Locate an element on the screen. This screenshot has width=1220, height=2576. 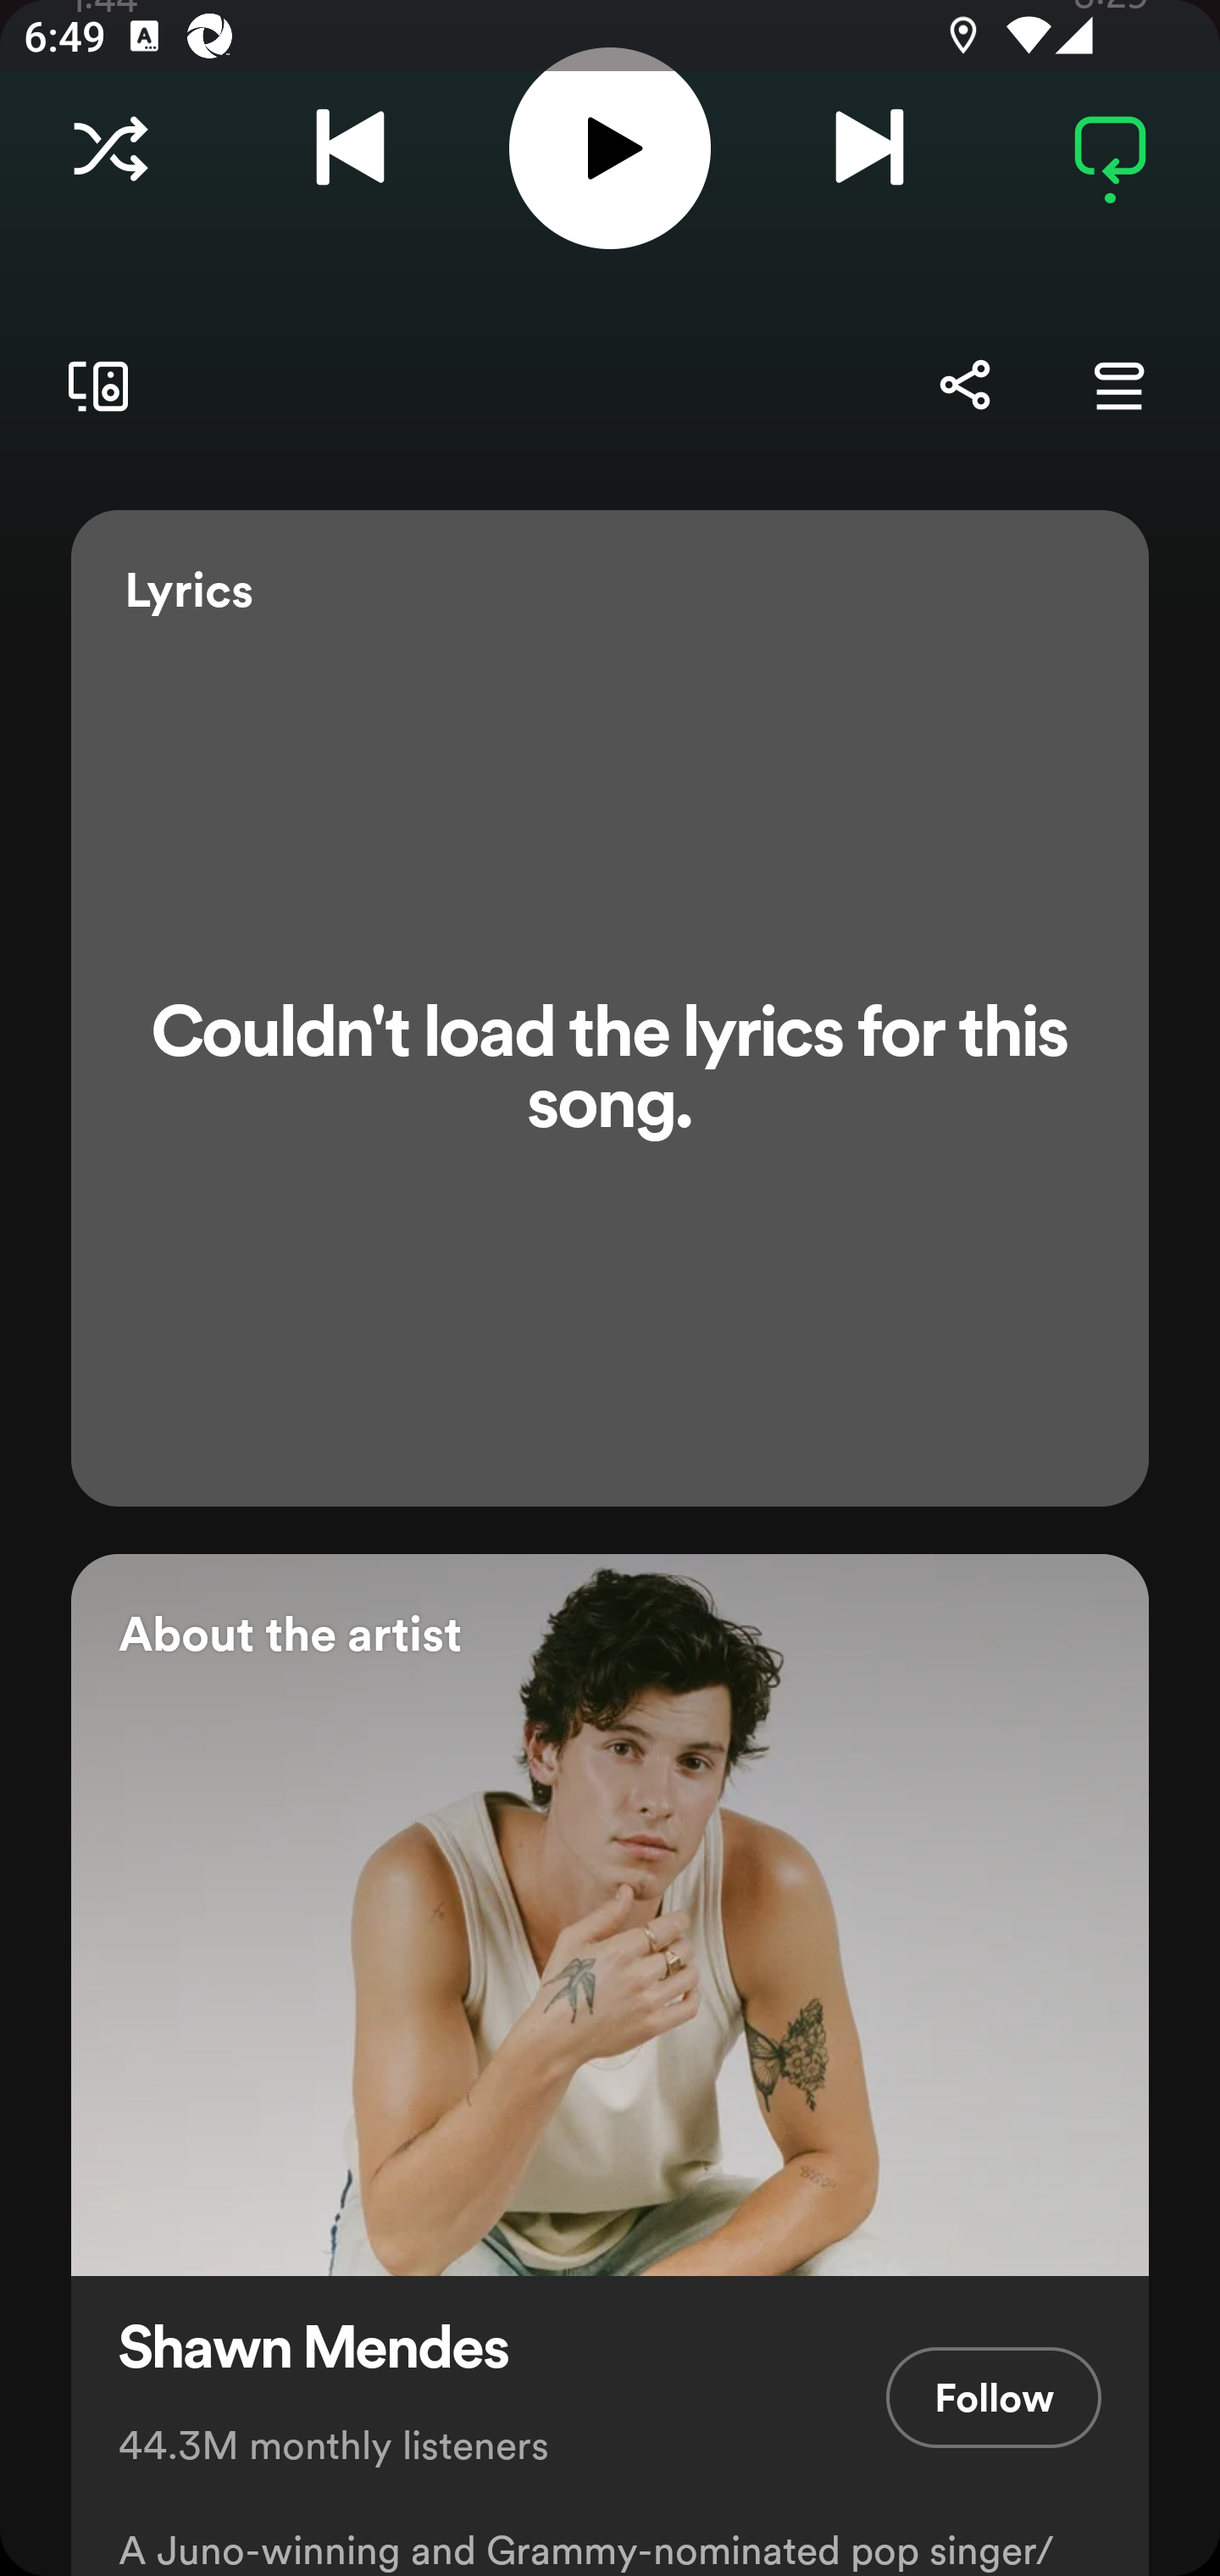
Follow Follow this Artist is located at coordinates (993, 2398).